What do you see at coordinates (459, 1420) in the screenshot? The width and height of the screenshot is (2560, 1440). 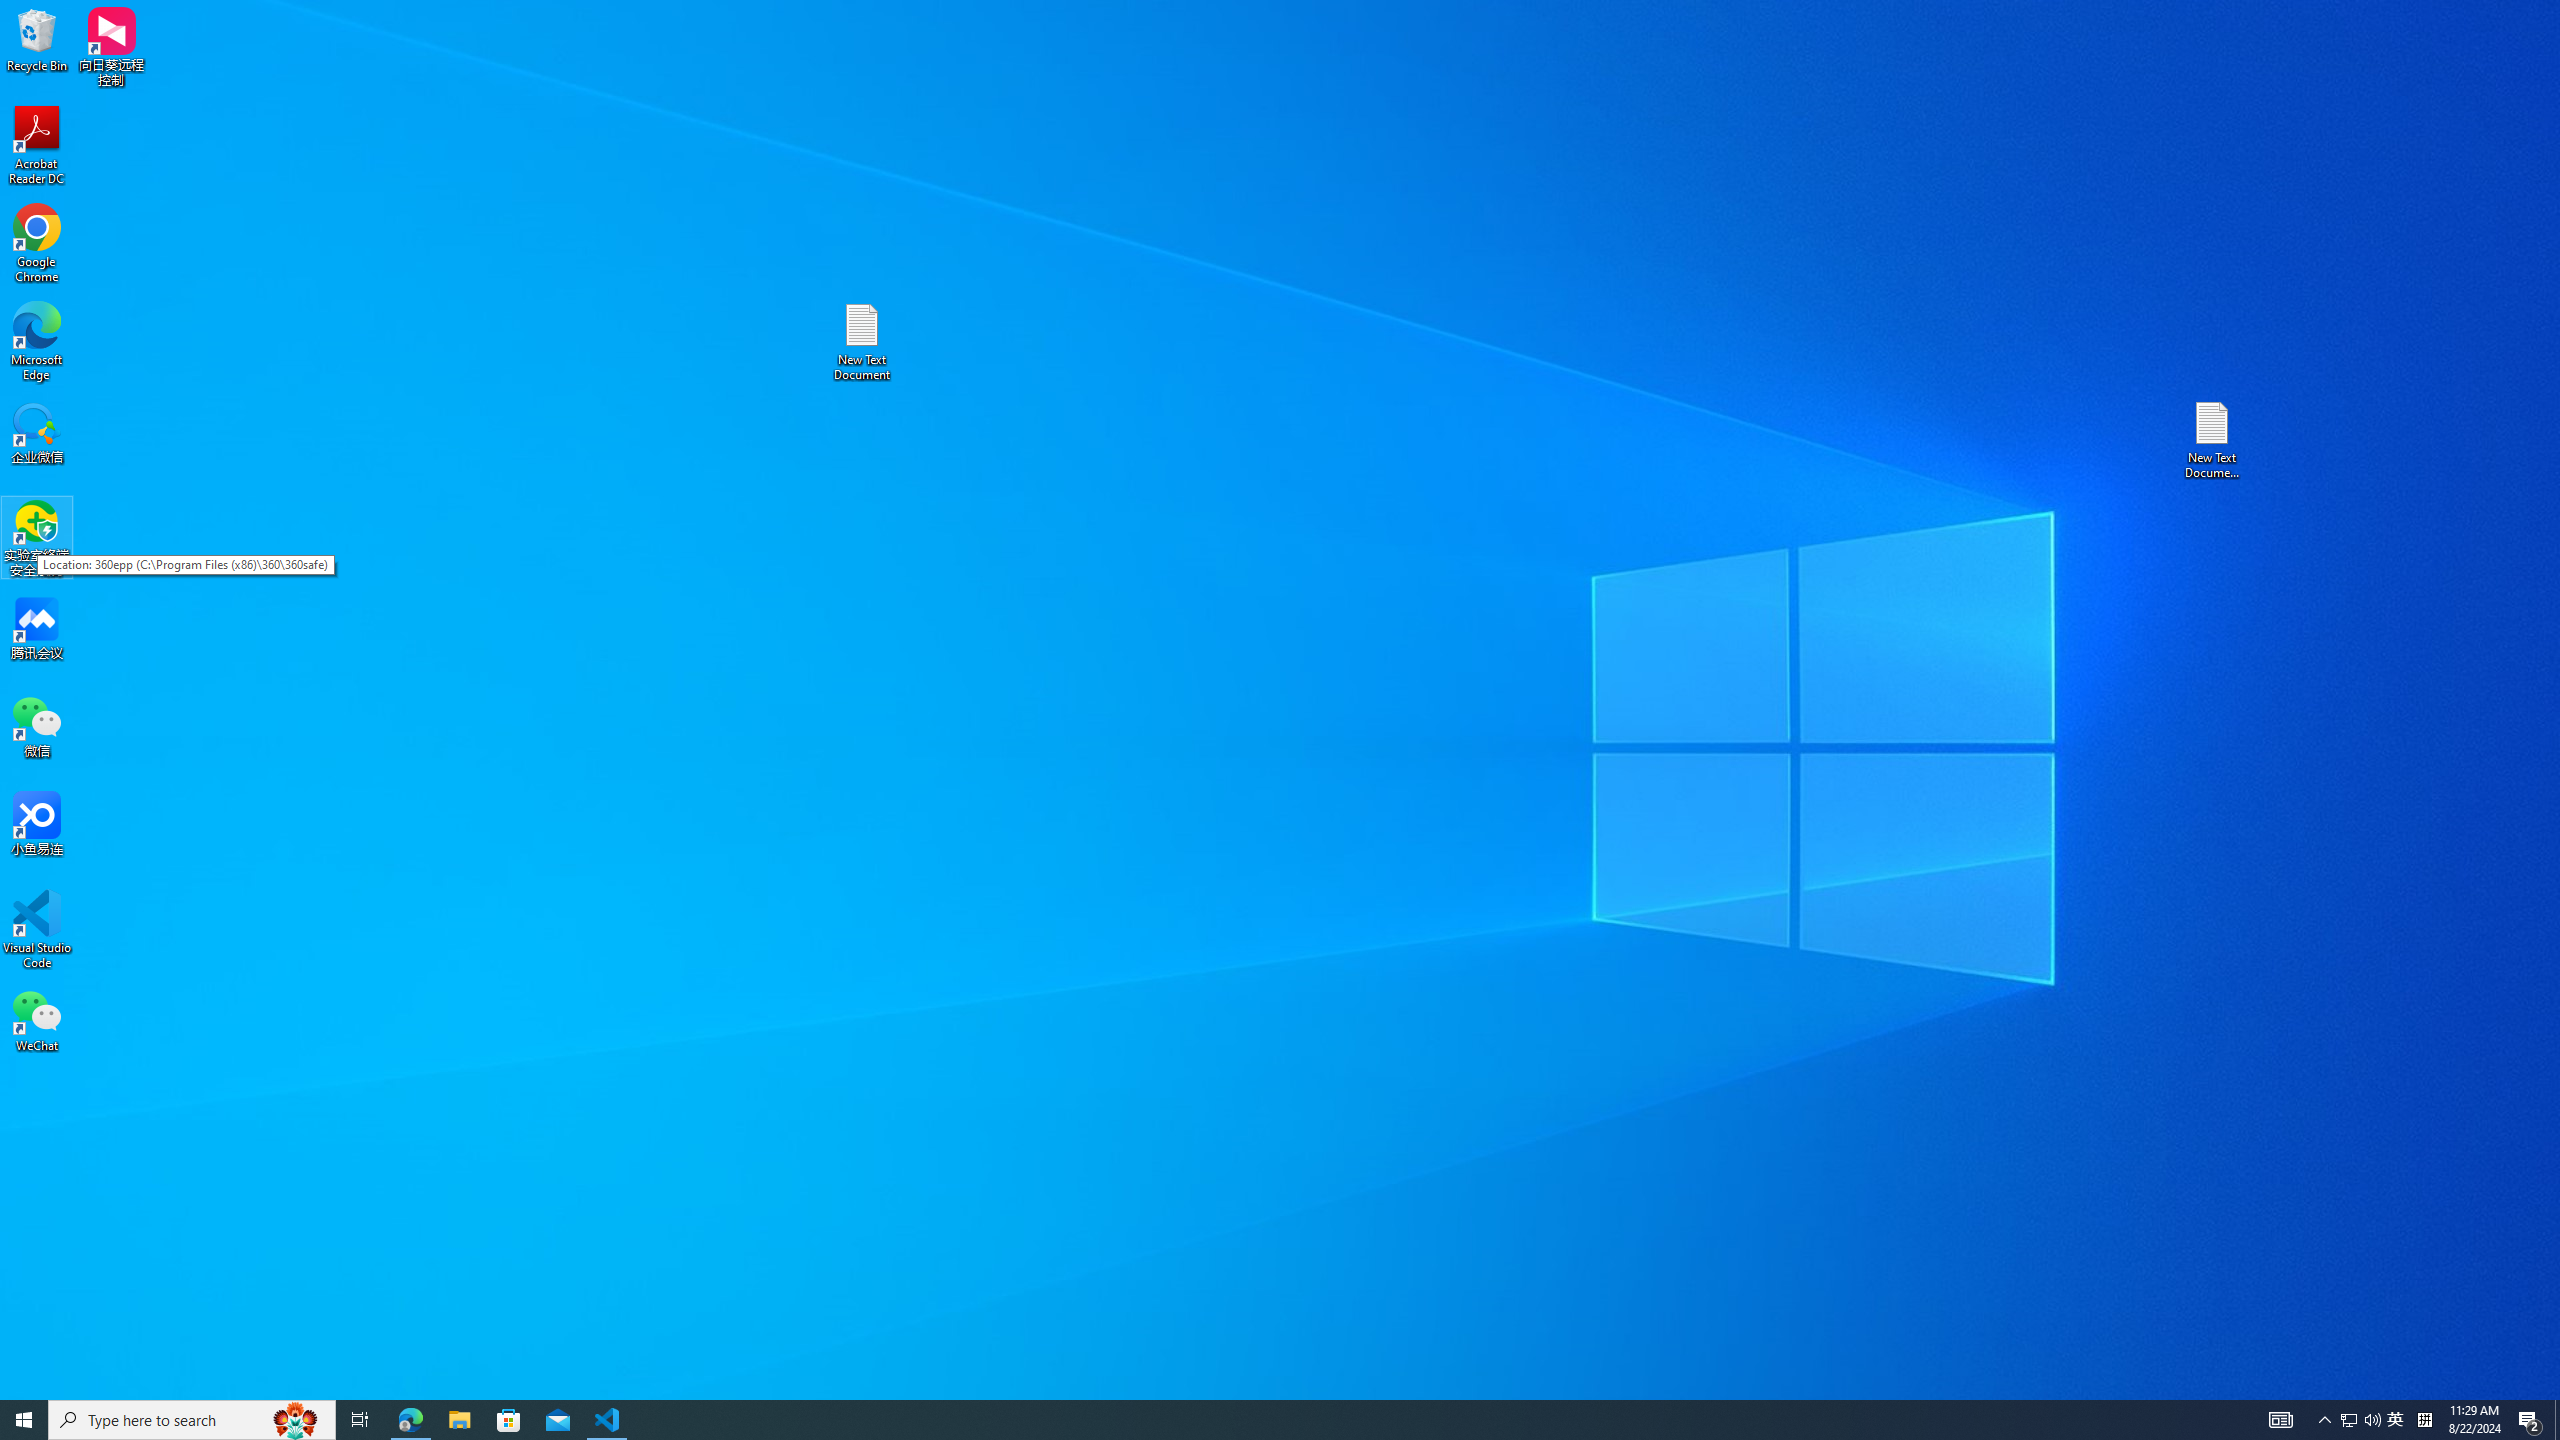 I see `User Promoted Notification Area` at bounding box center [459, 1420].